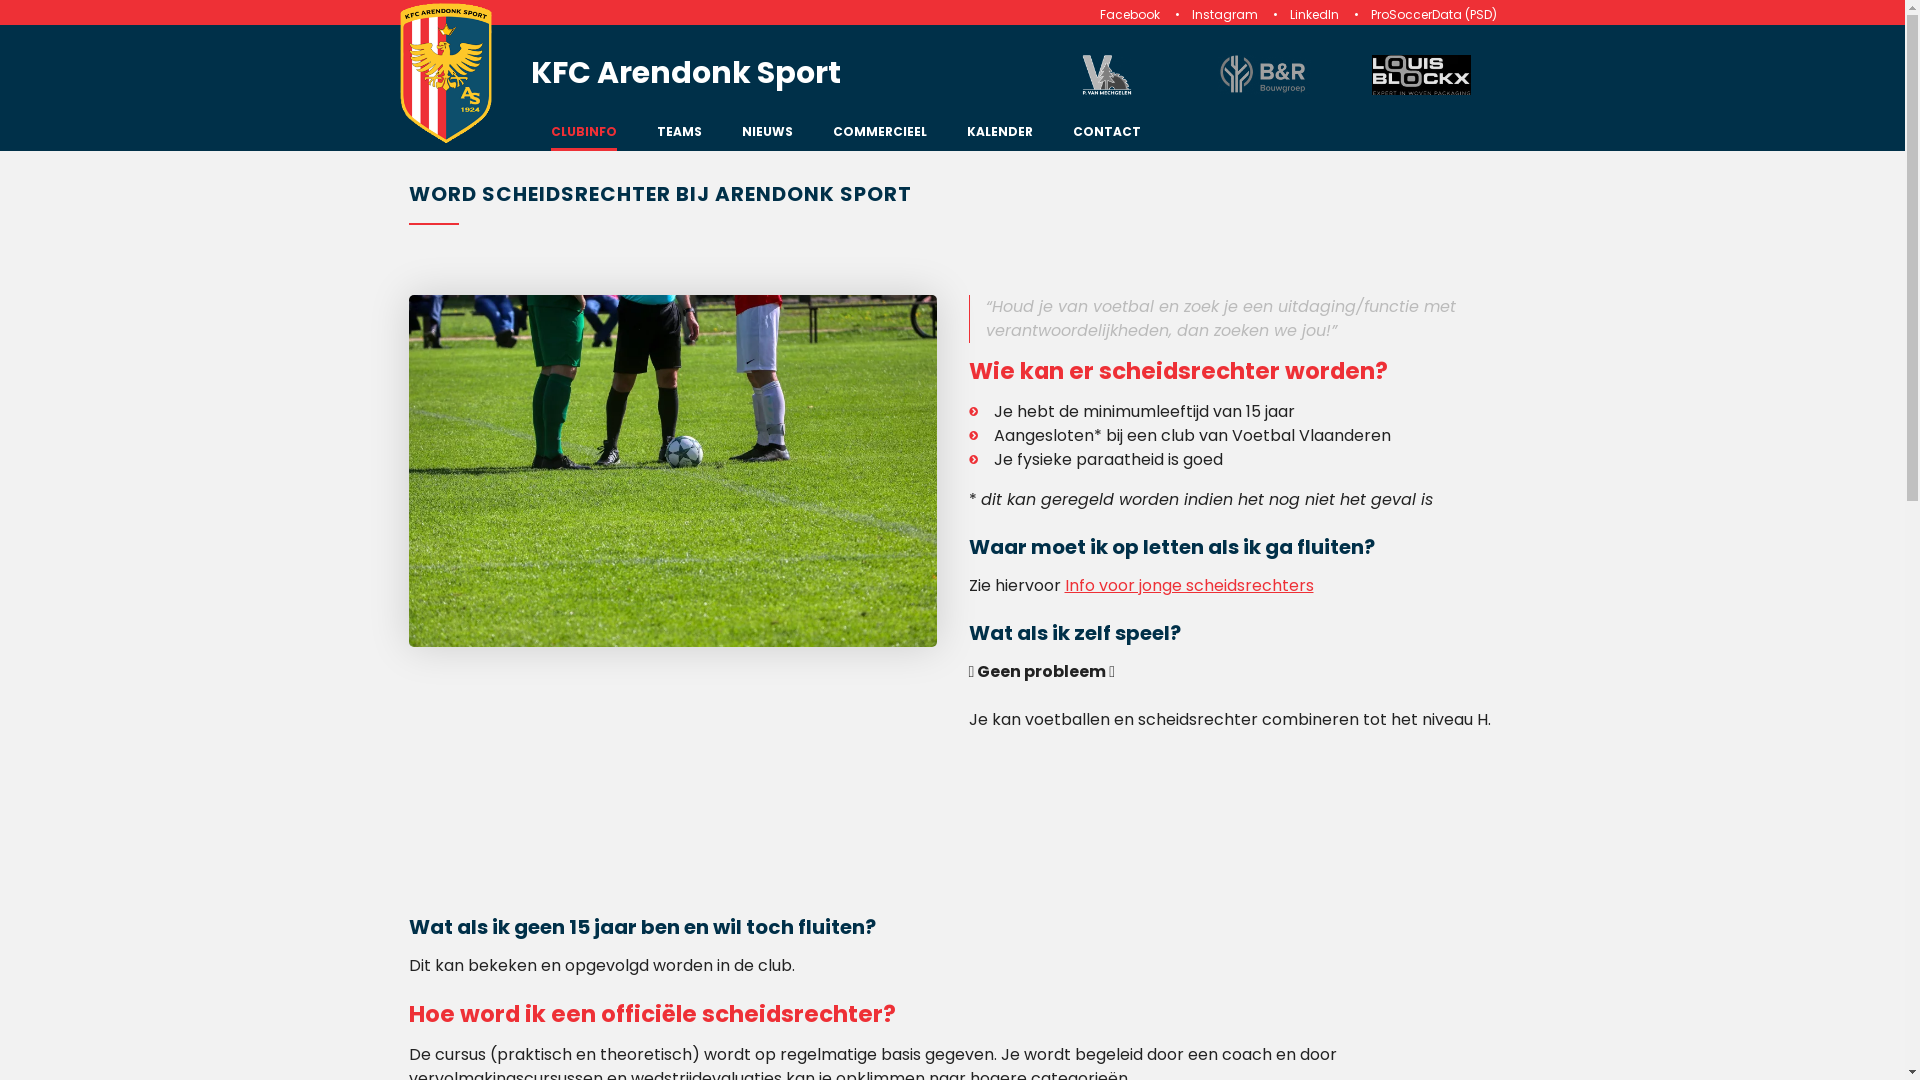  What do you see at coordinates (446, 88) in the screenshot?
I see `KFC Arendonk Sport` at bounding box center [446, 88].